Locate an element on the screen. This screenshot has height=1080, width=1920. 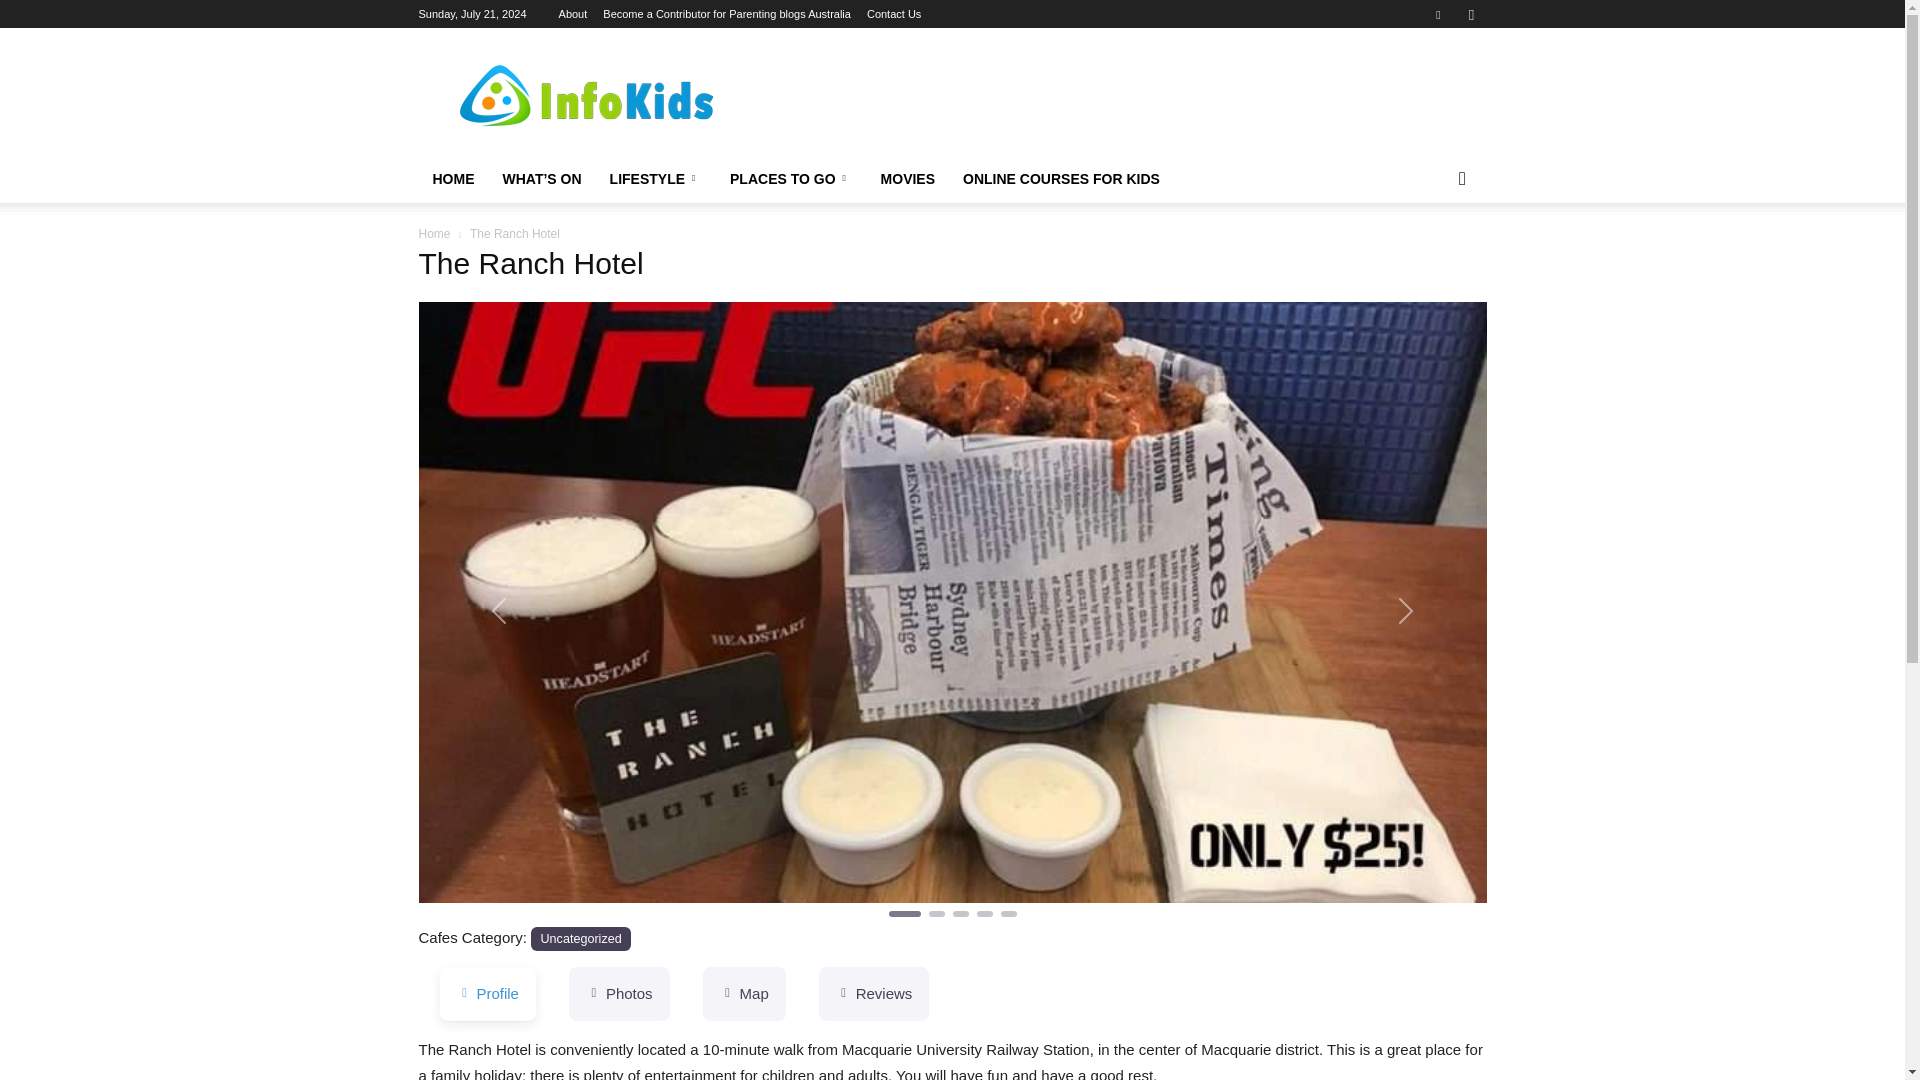
LIFESTYLE is located at coordinates (656, 179).